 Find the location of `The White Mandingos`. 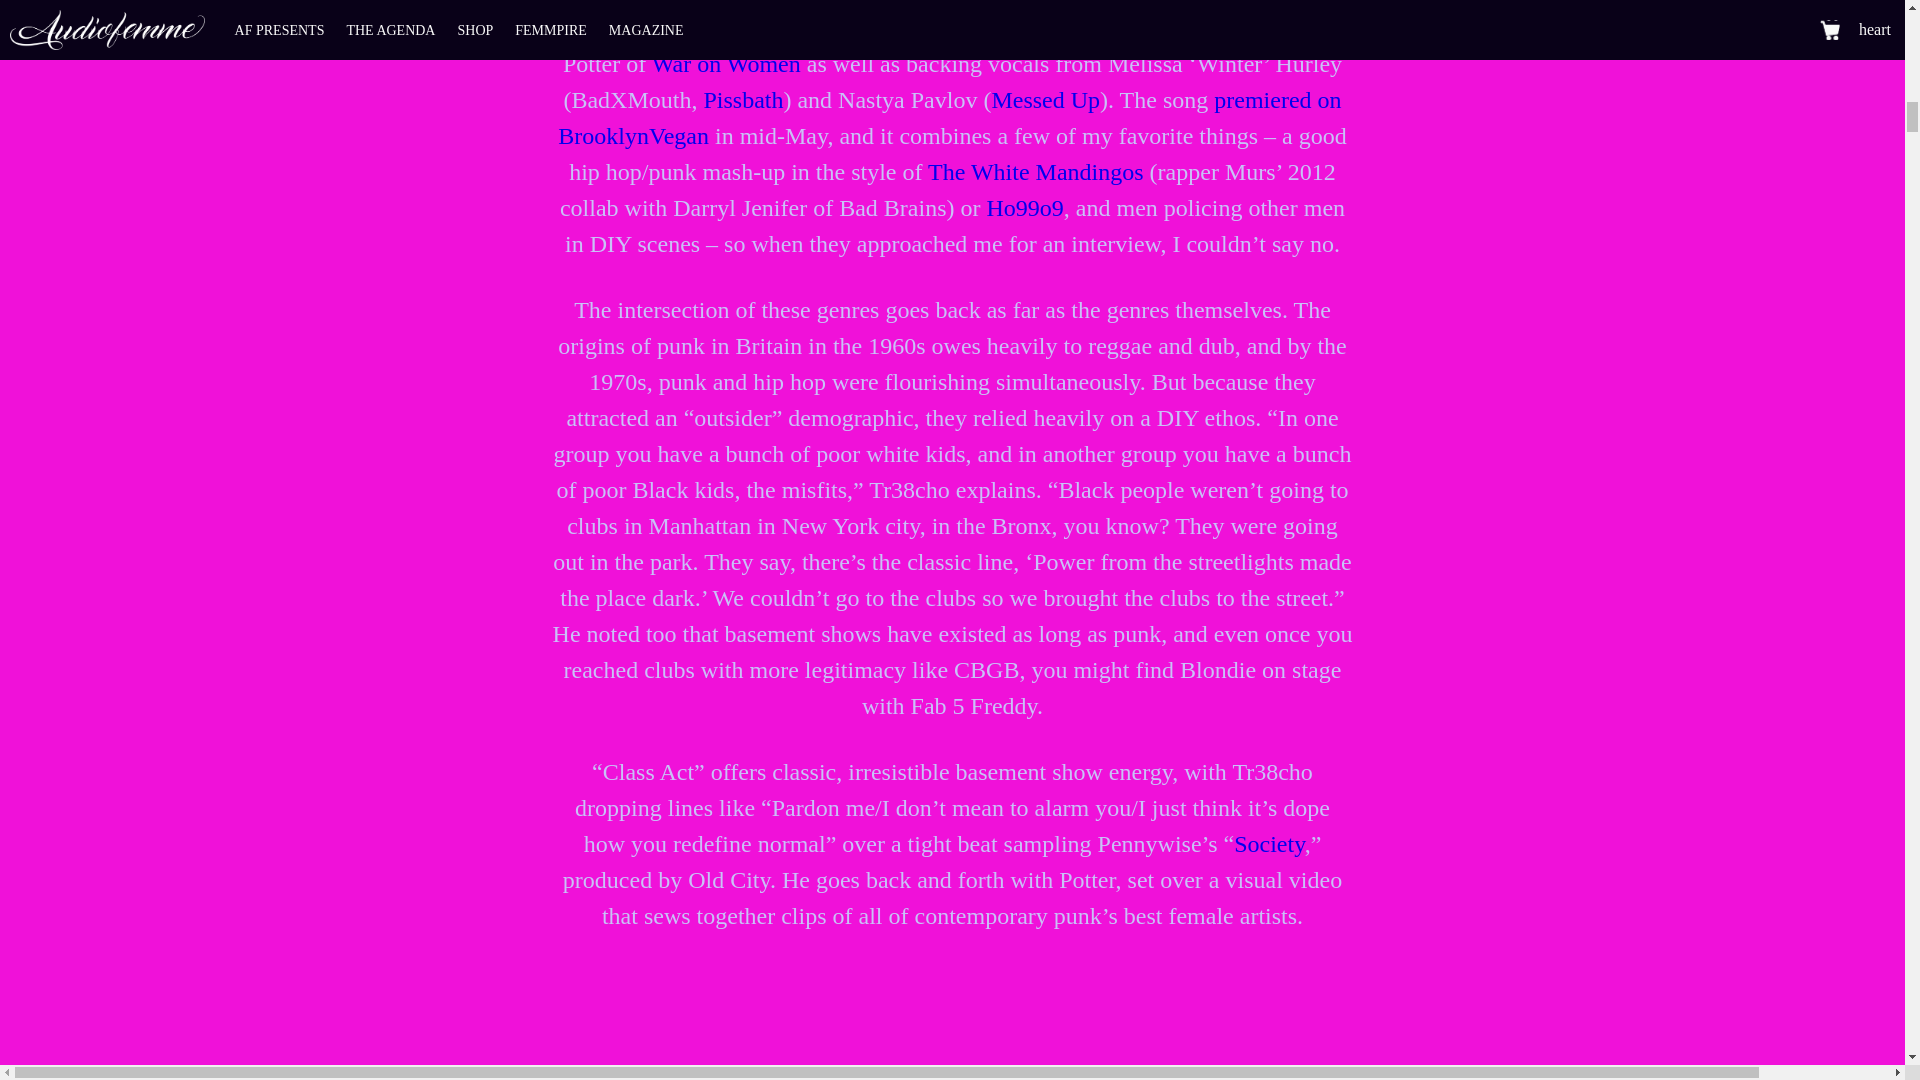

The White Mandingos is located at coordinates (1036, 171).